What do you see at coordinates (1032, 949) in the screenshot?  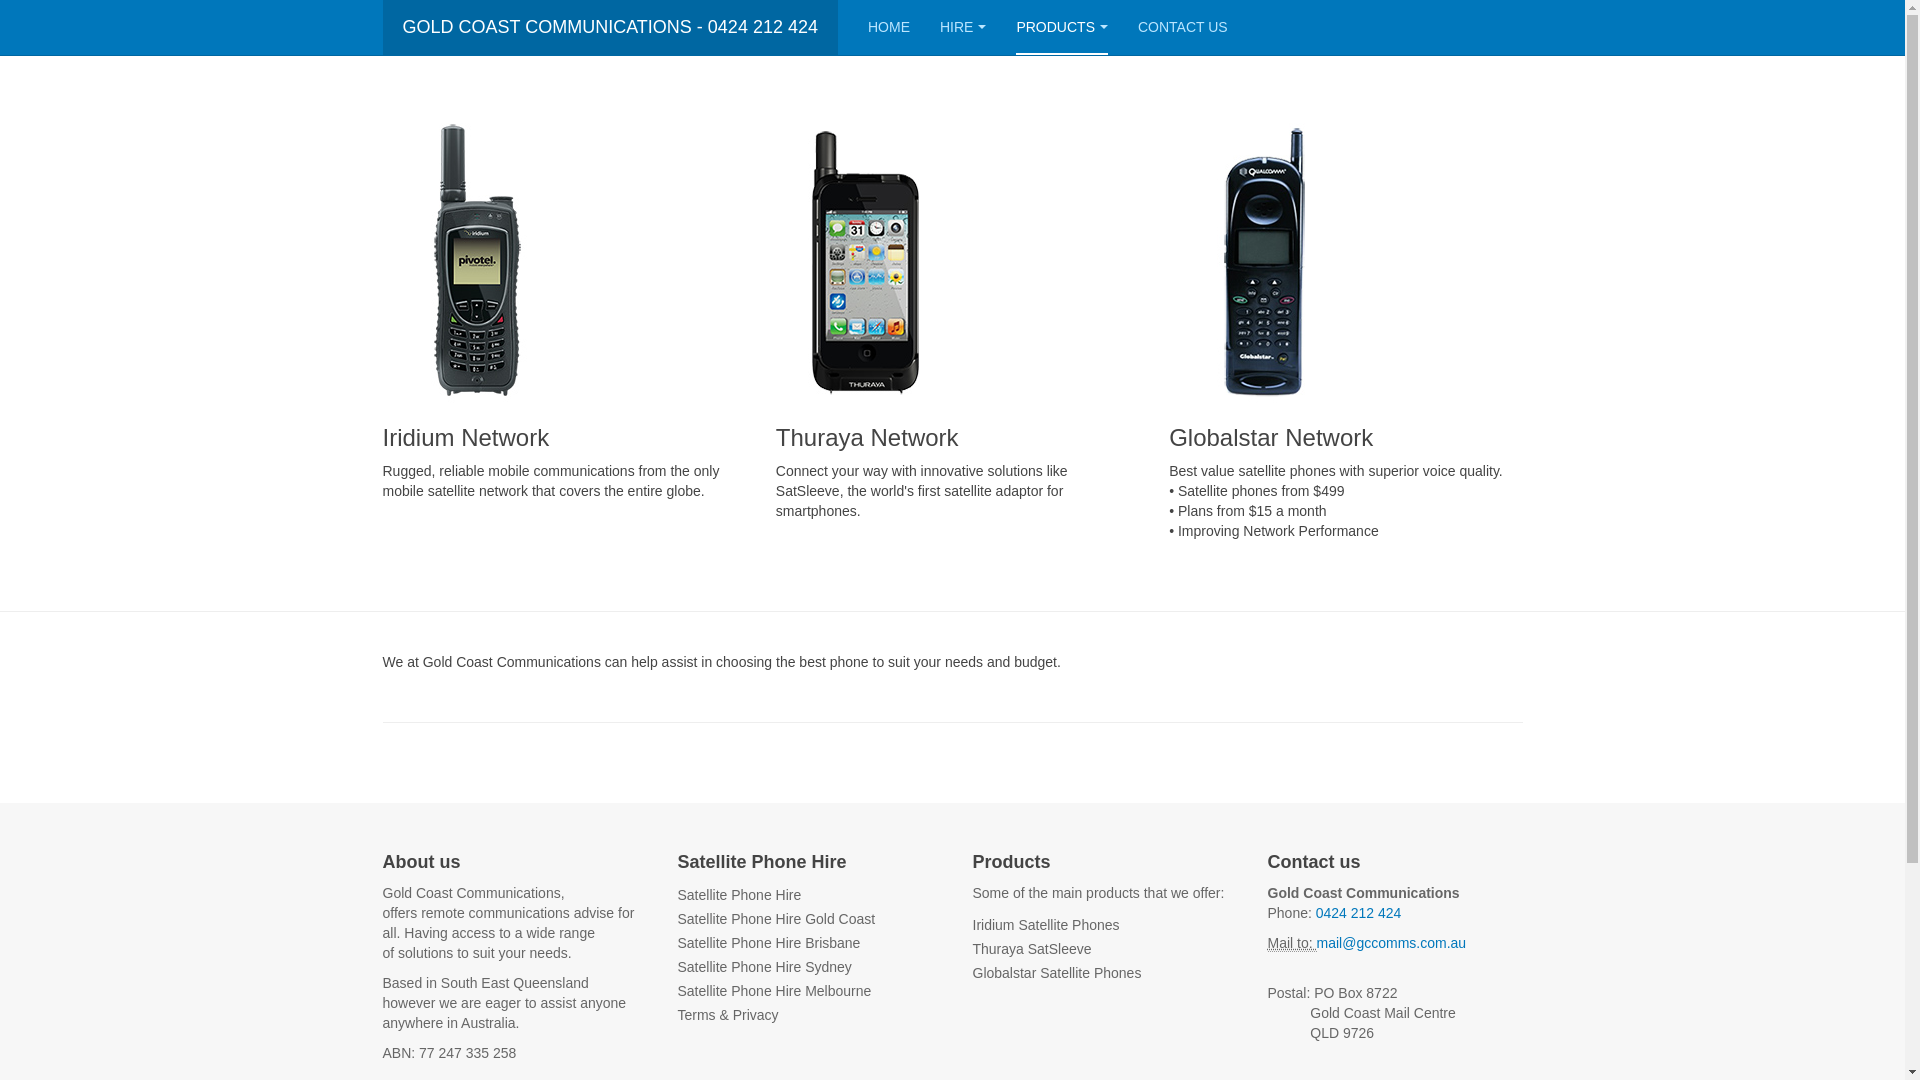 I see `Thuraya SatSleeve` at bounding box center [1032, 949].